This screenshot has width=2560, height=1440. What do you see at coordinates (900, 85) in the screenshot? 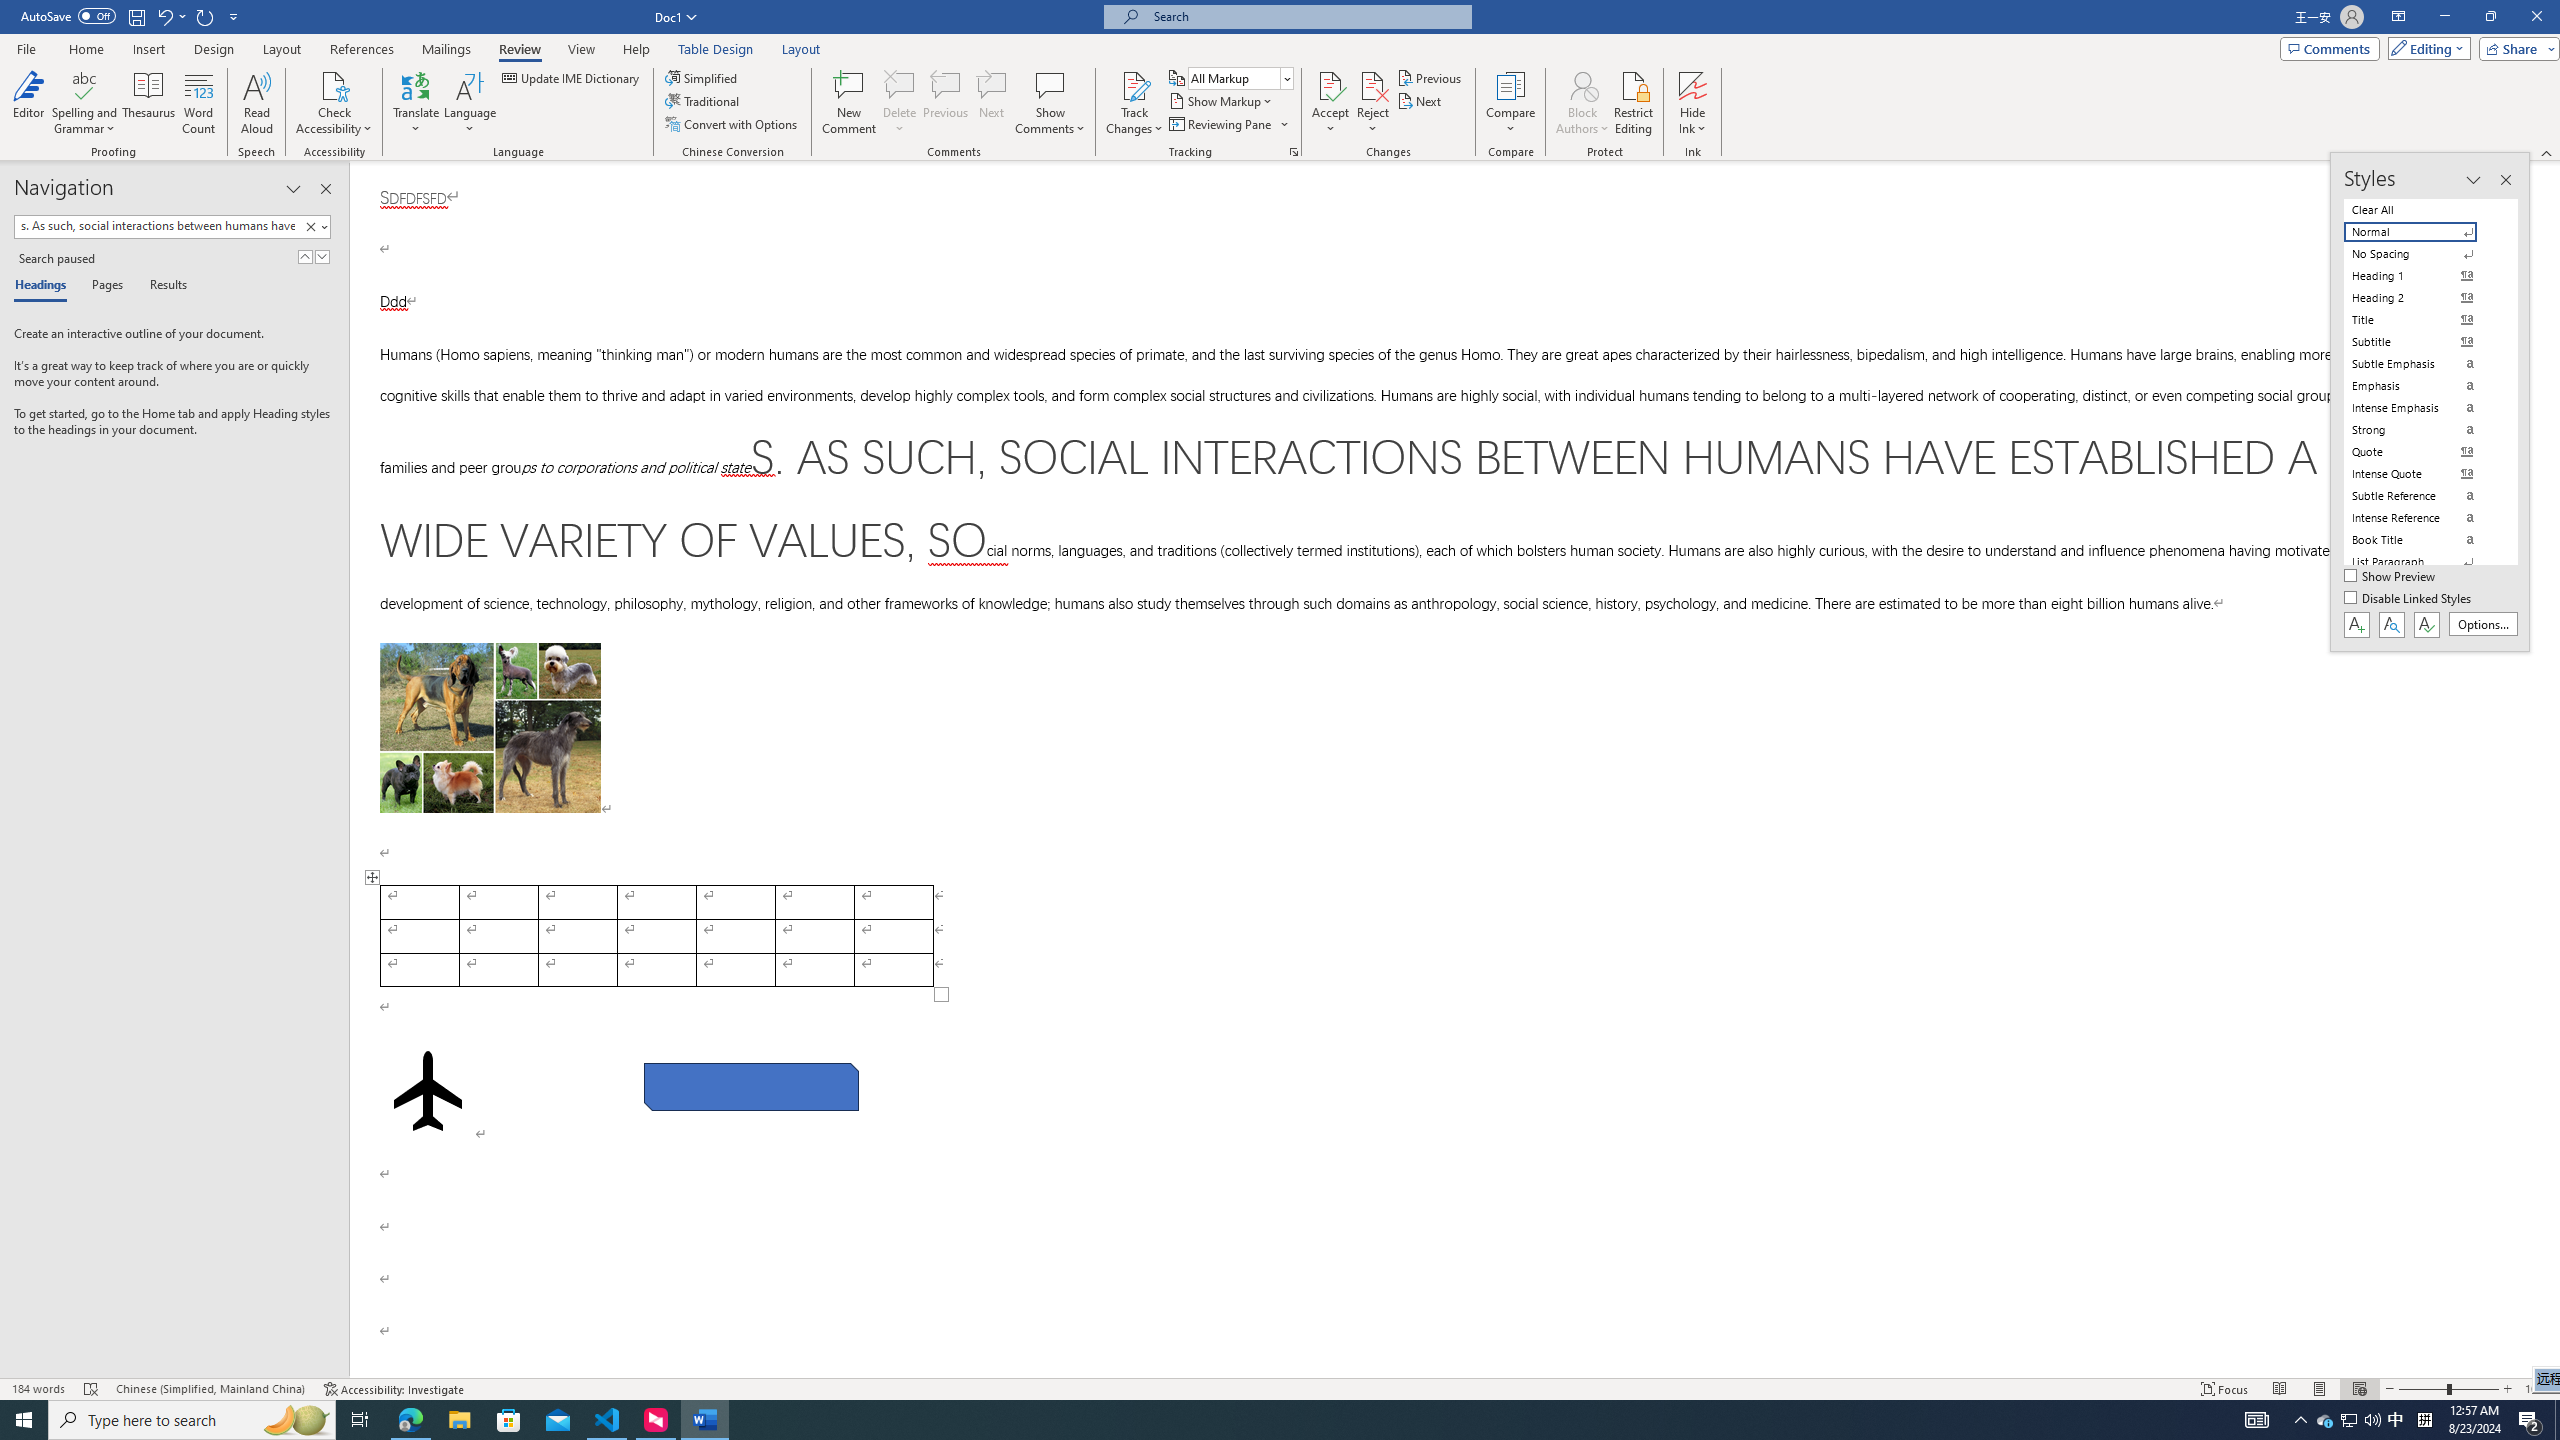
I see `Delete` at bounding box center [900, 85].